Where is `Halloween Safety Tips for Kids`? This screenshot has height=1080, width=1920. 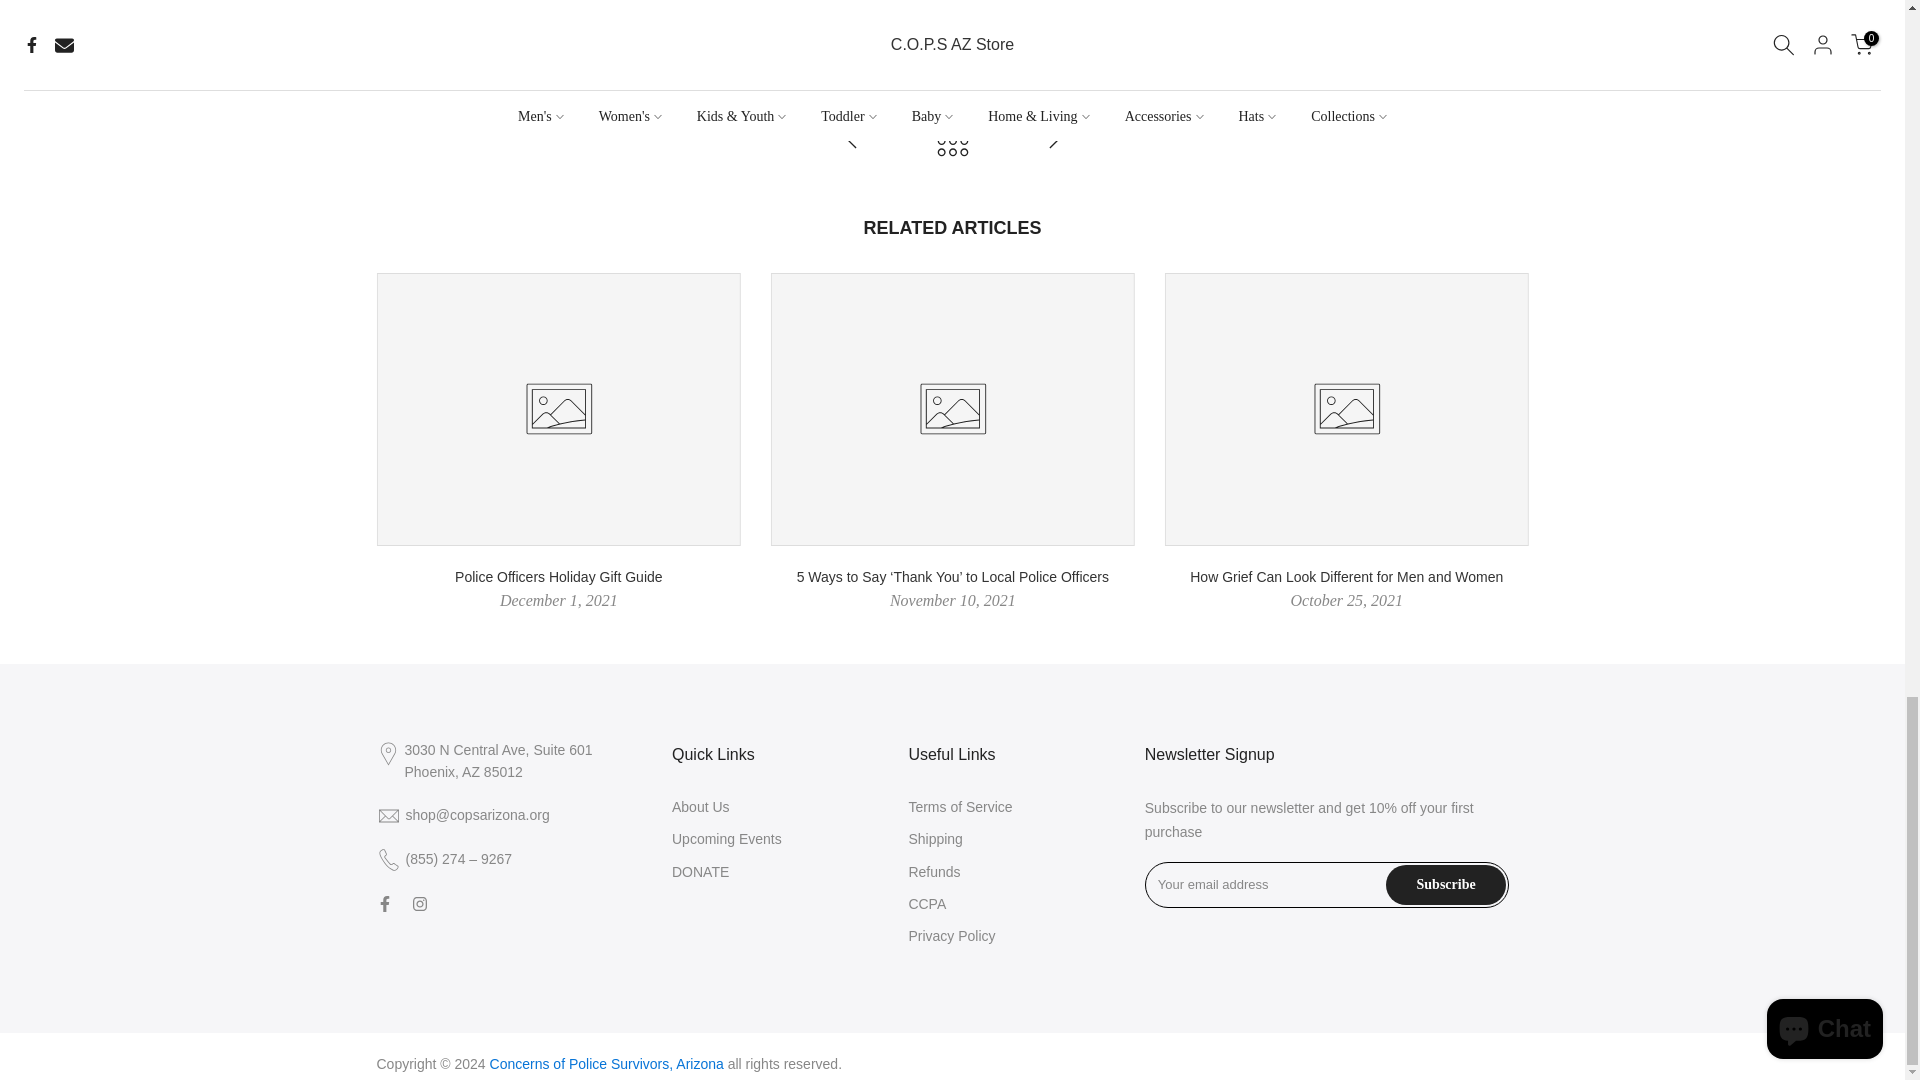 Halloween Safety Tips for Kids is located at coordinates (1052, 142).